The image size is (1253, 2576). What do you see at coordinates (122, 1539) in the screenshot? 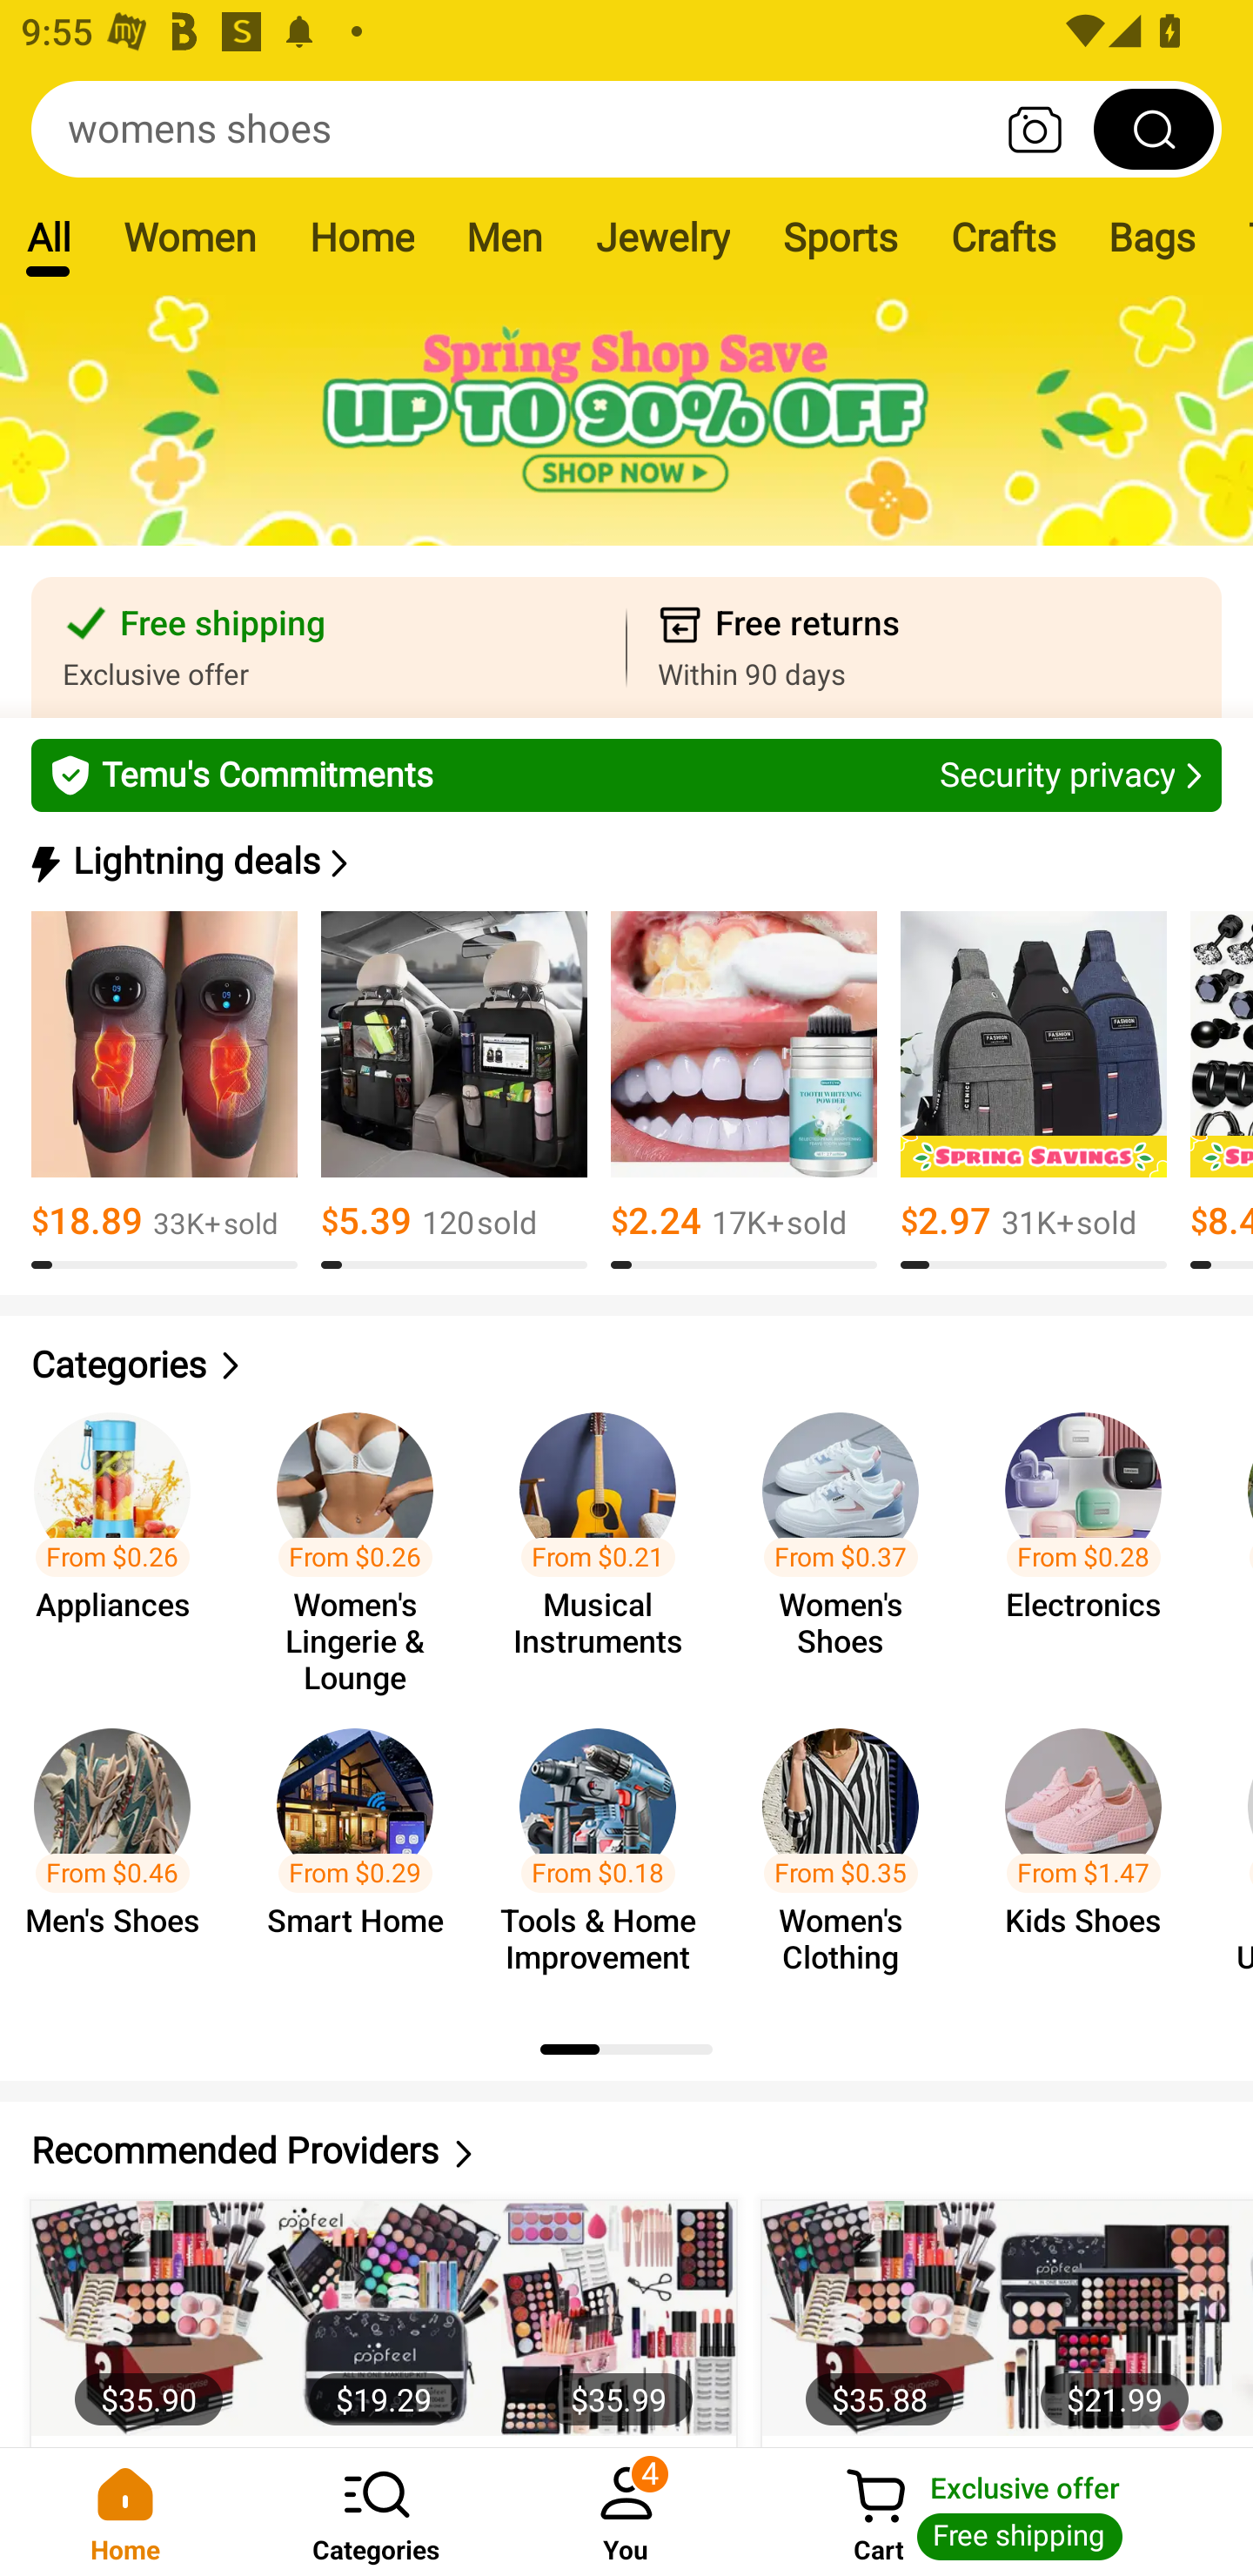
I see `From $0.26 Appliances` at bounding box center [122, 1539].